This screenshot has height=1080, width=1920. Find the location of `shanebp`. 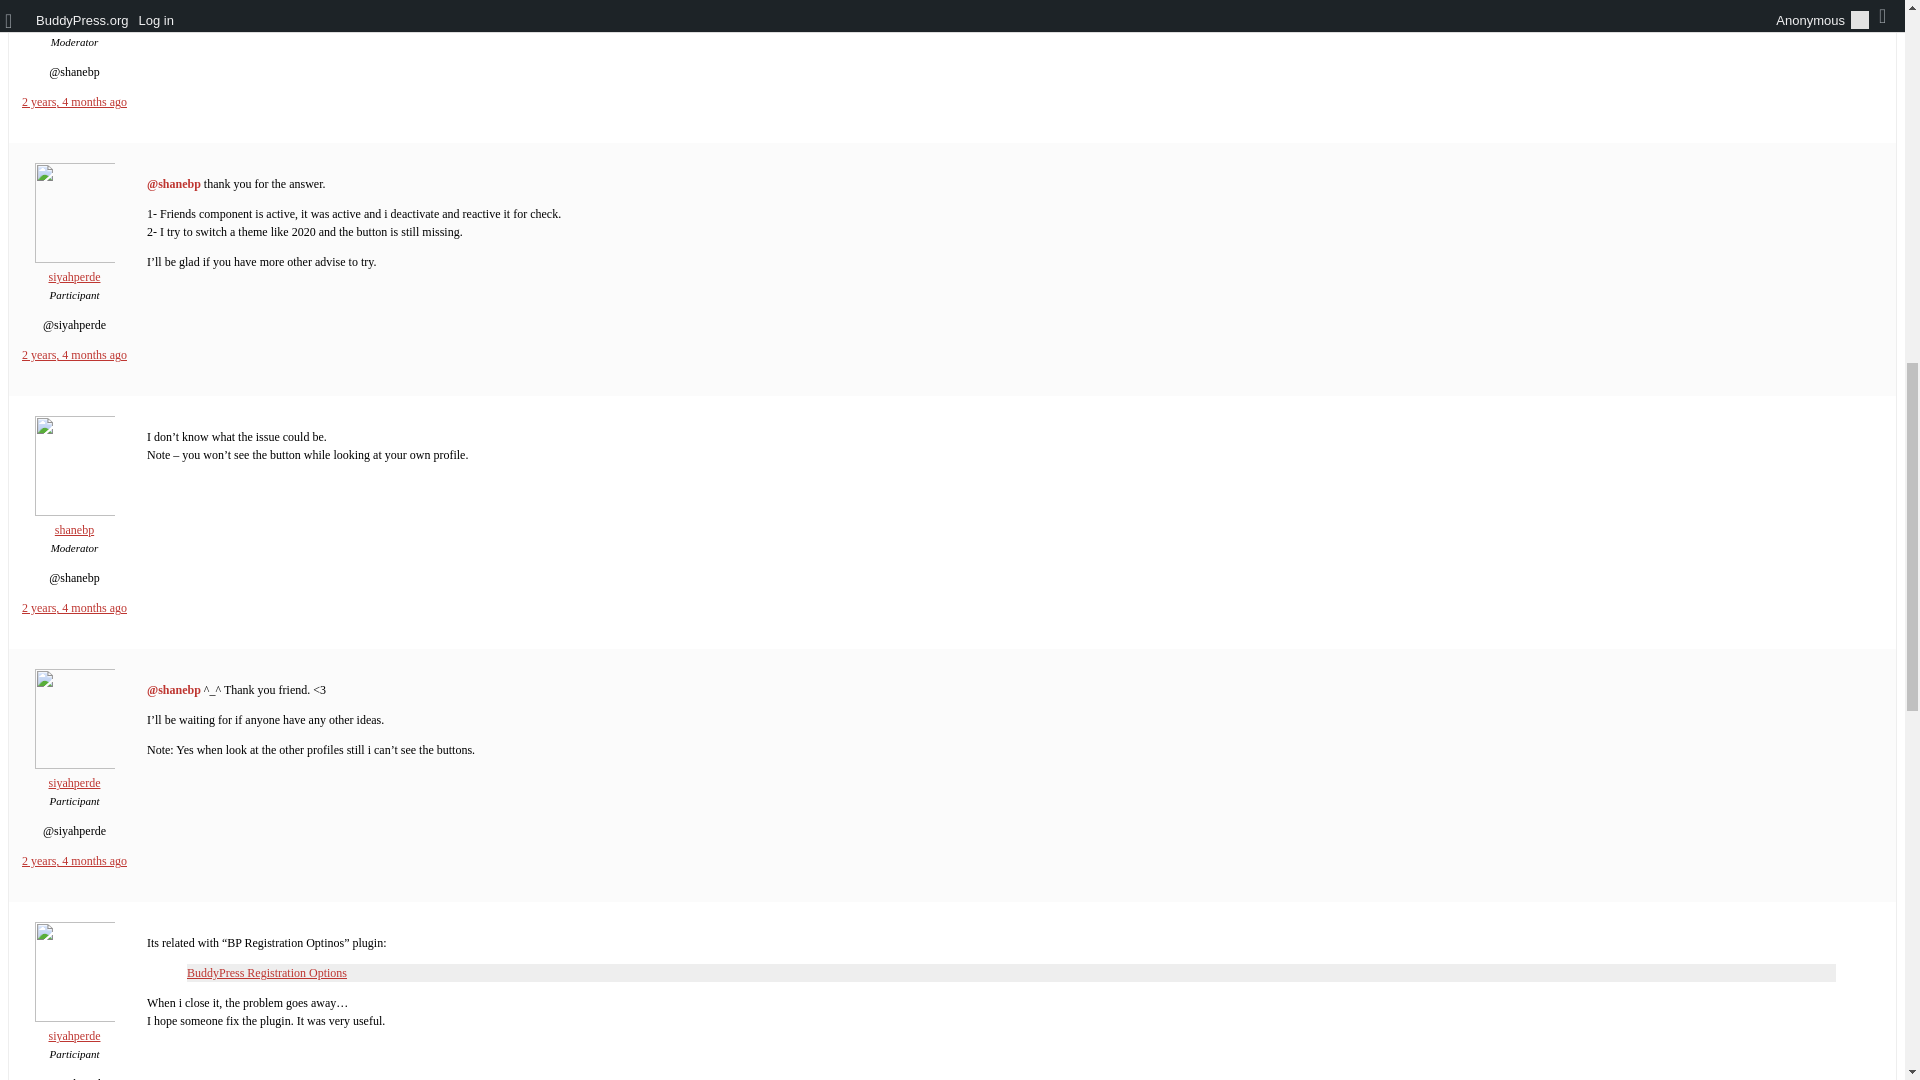

shanebp is located at coordinates (74, 16).